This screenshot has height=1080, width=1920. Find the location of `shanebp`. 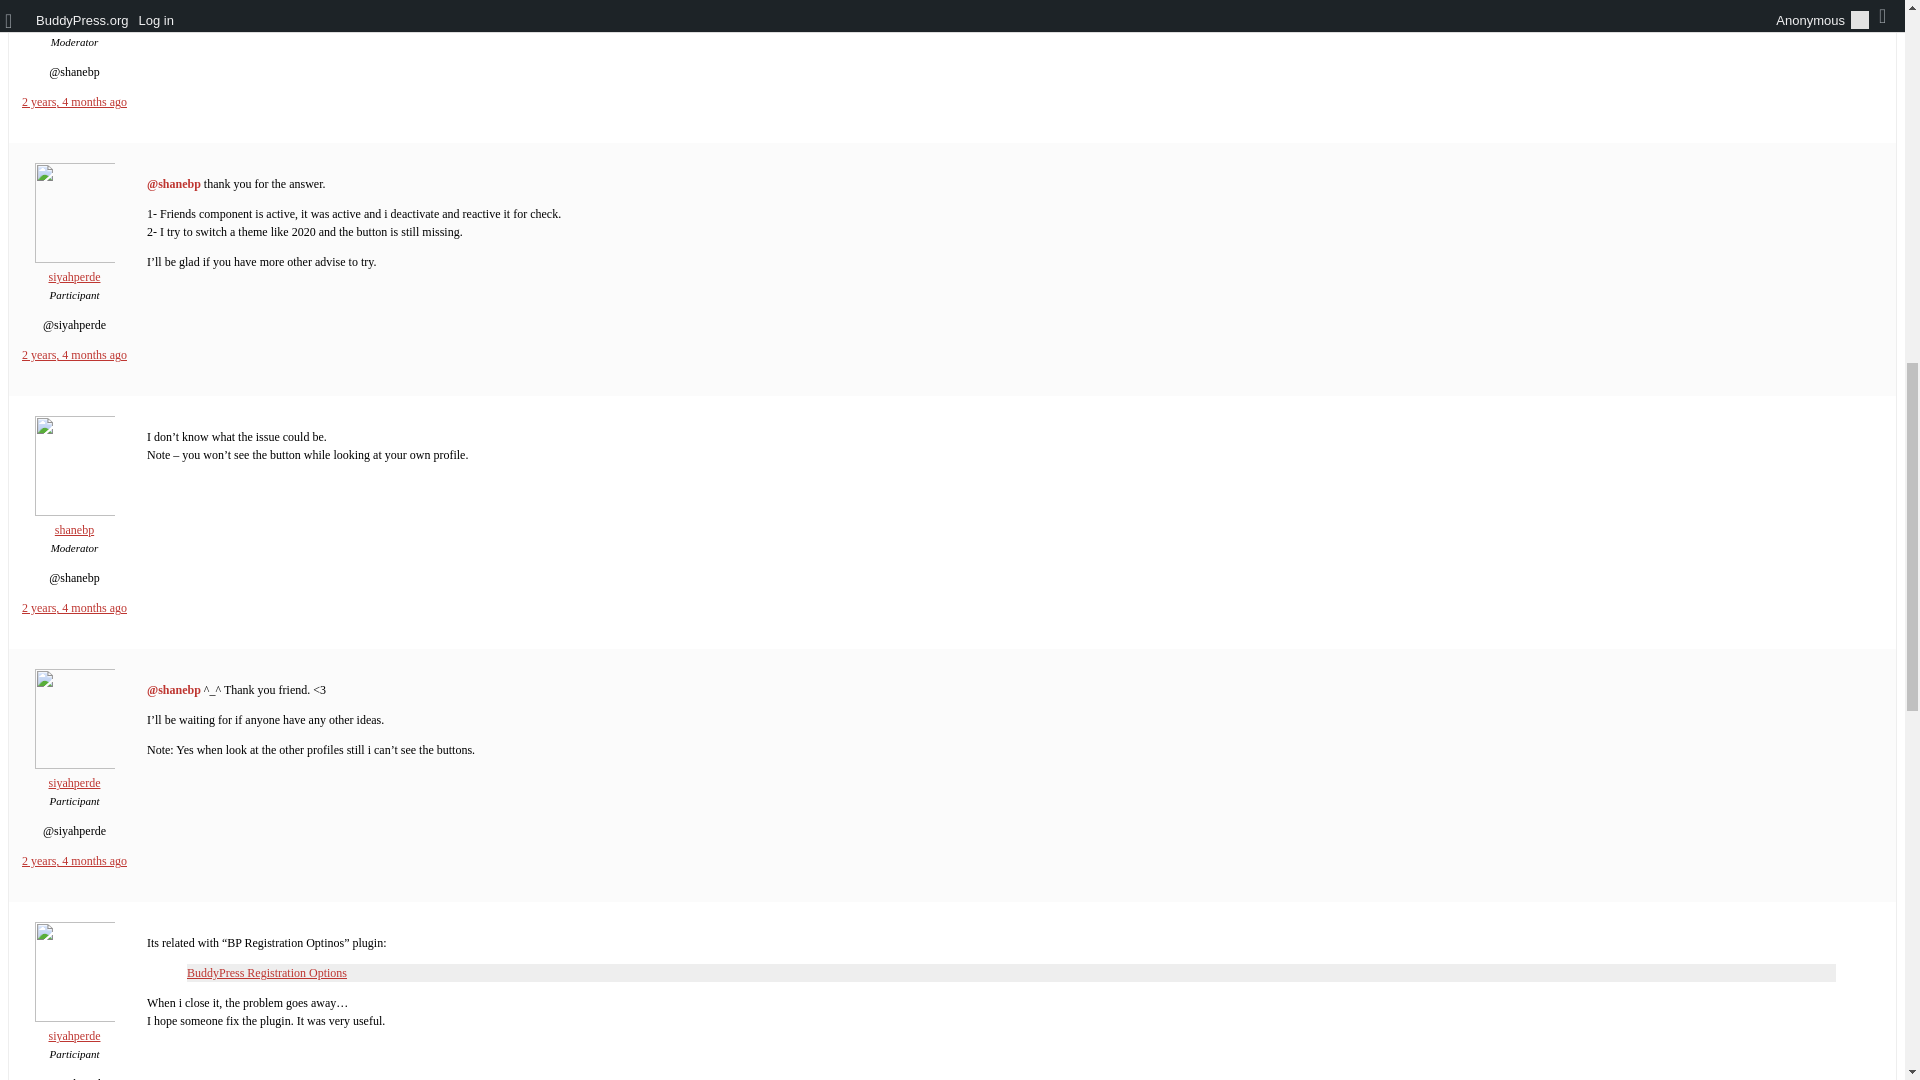

shanebp is located at coordinates (74, 16).